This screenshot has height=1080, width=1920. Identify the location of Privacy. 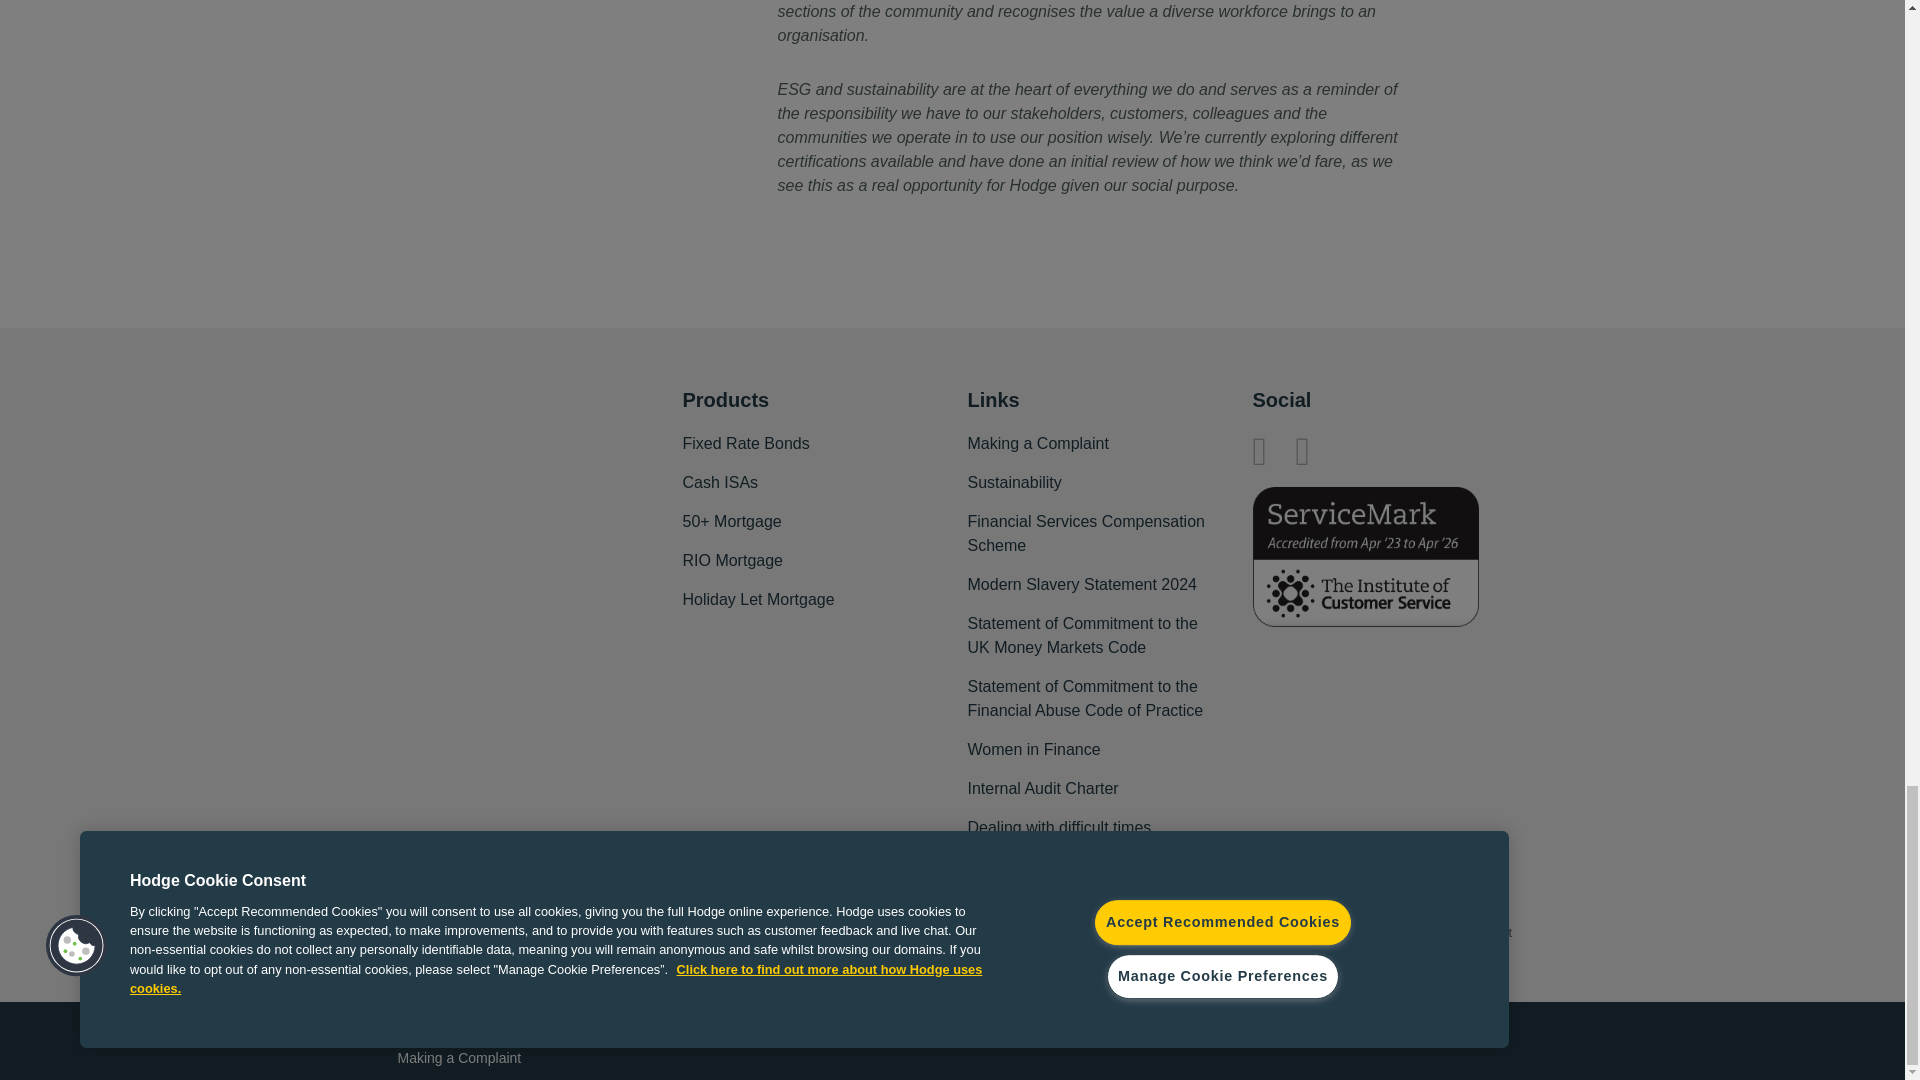
(520, 1024).